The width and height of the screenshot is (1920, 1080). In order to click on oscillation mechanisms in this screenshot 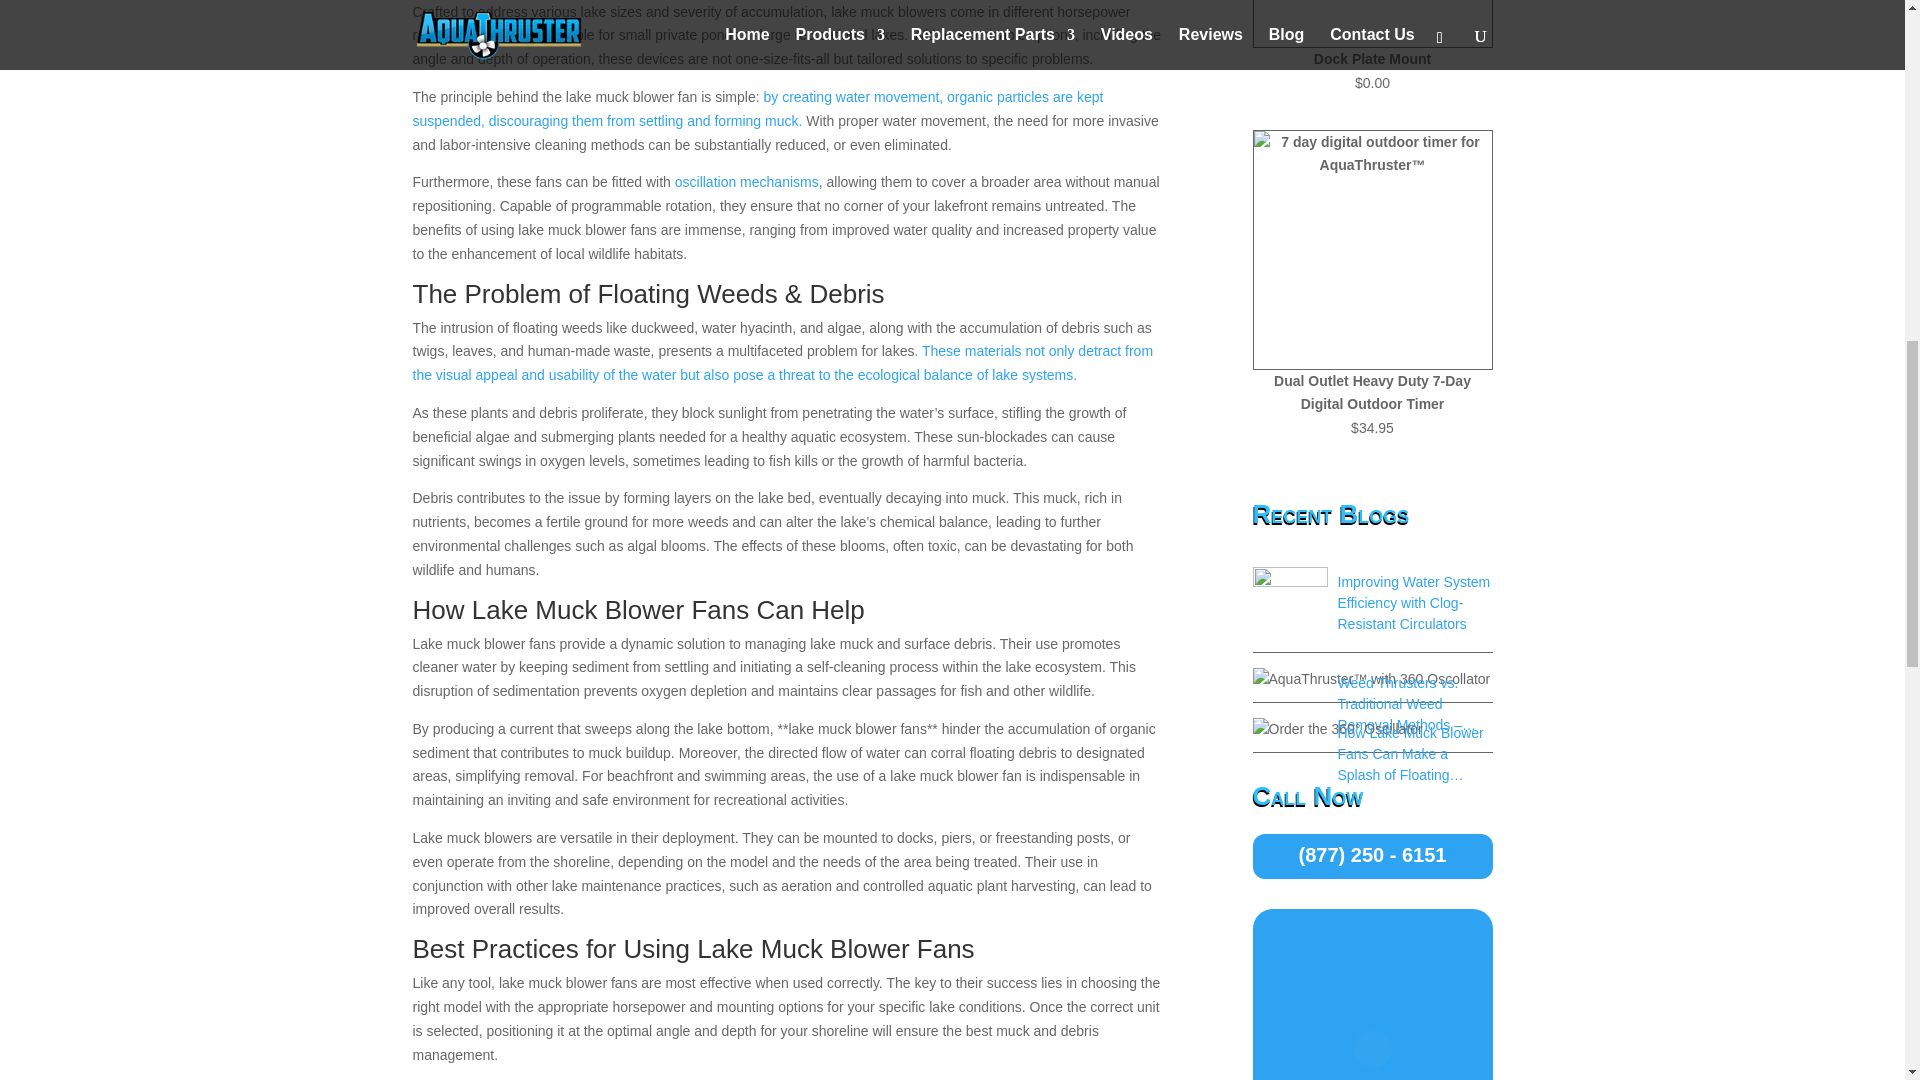, I will do `click(747, 182)`.